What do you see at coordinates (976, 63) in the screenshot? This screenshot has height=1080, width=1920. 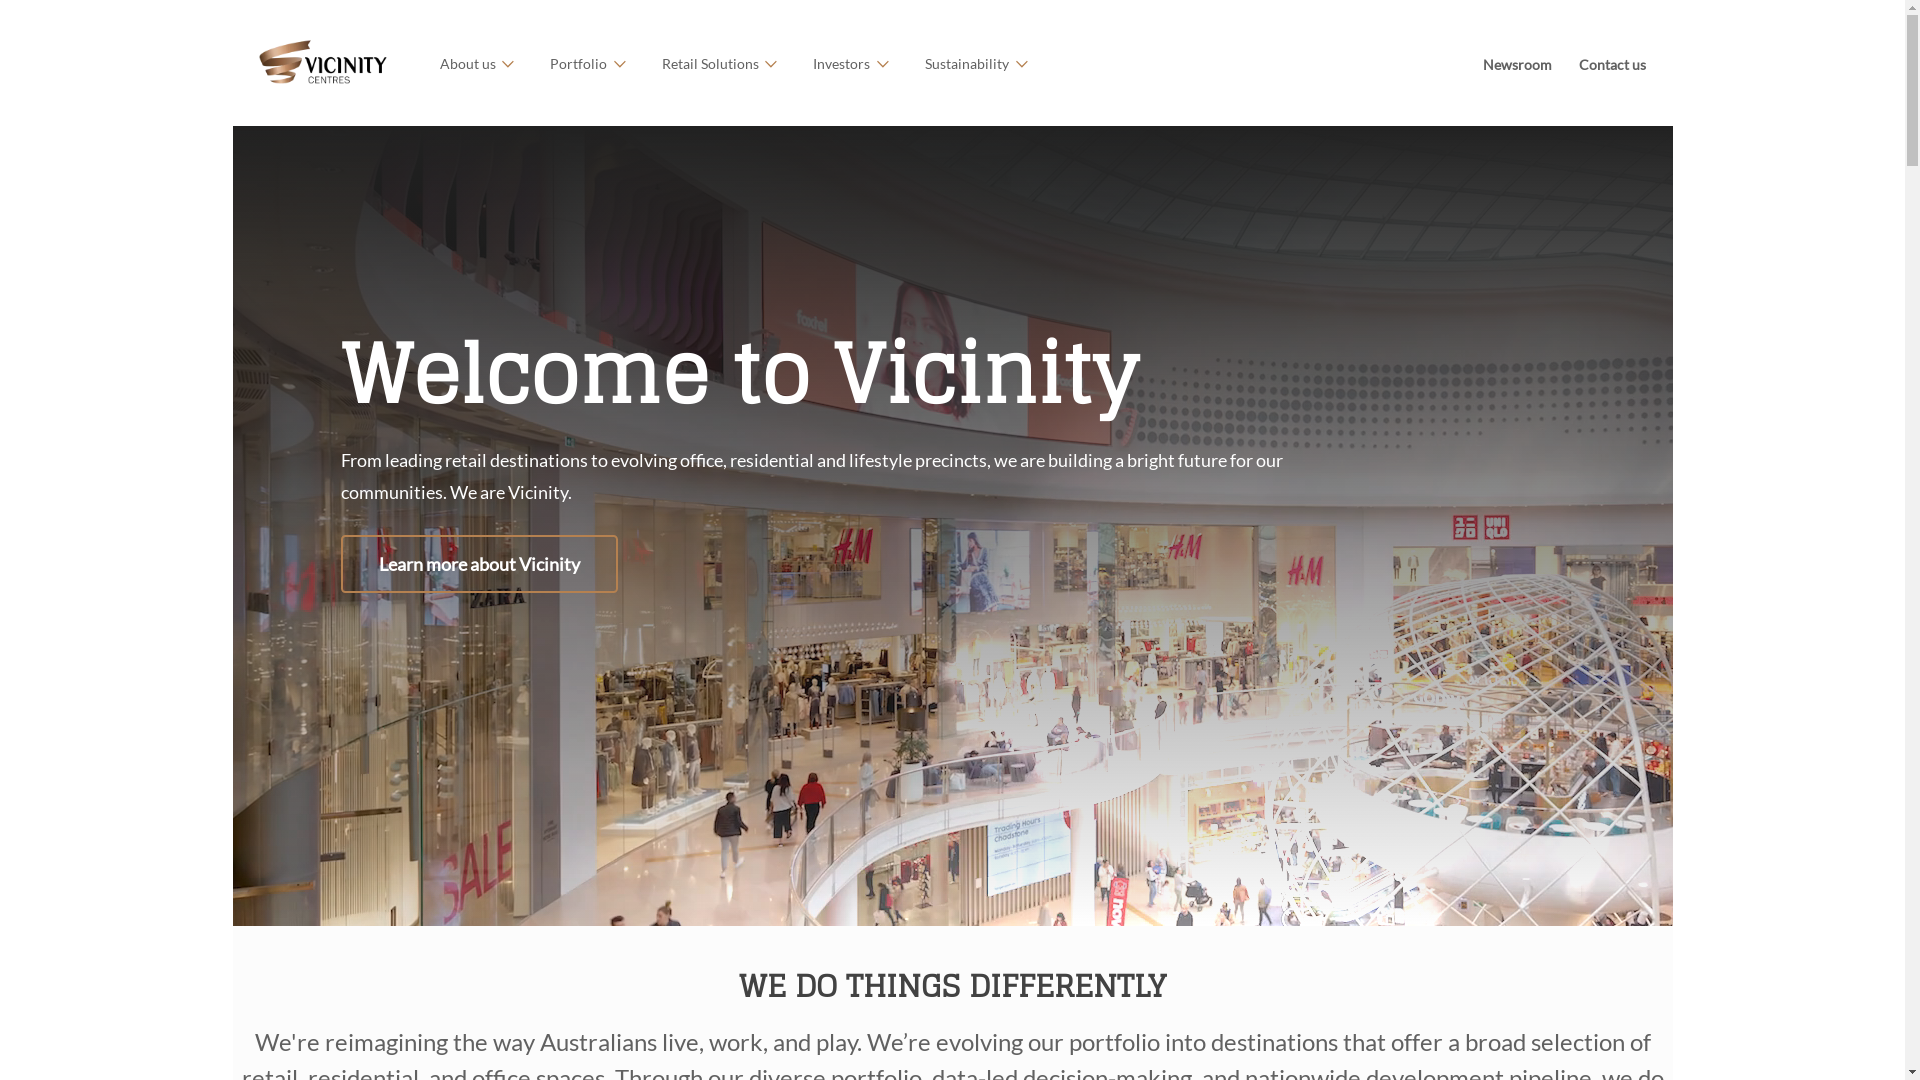 I see `Sustainability` at bounding box center [976, 63].